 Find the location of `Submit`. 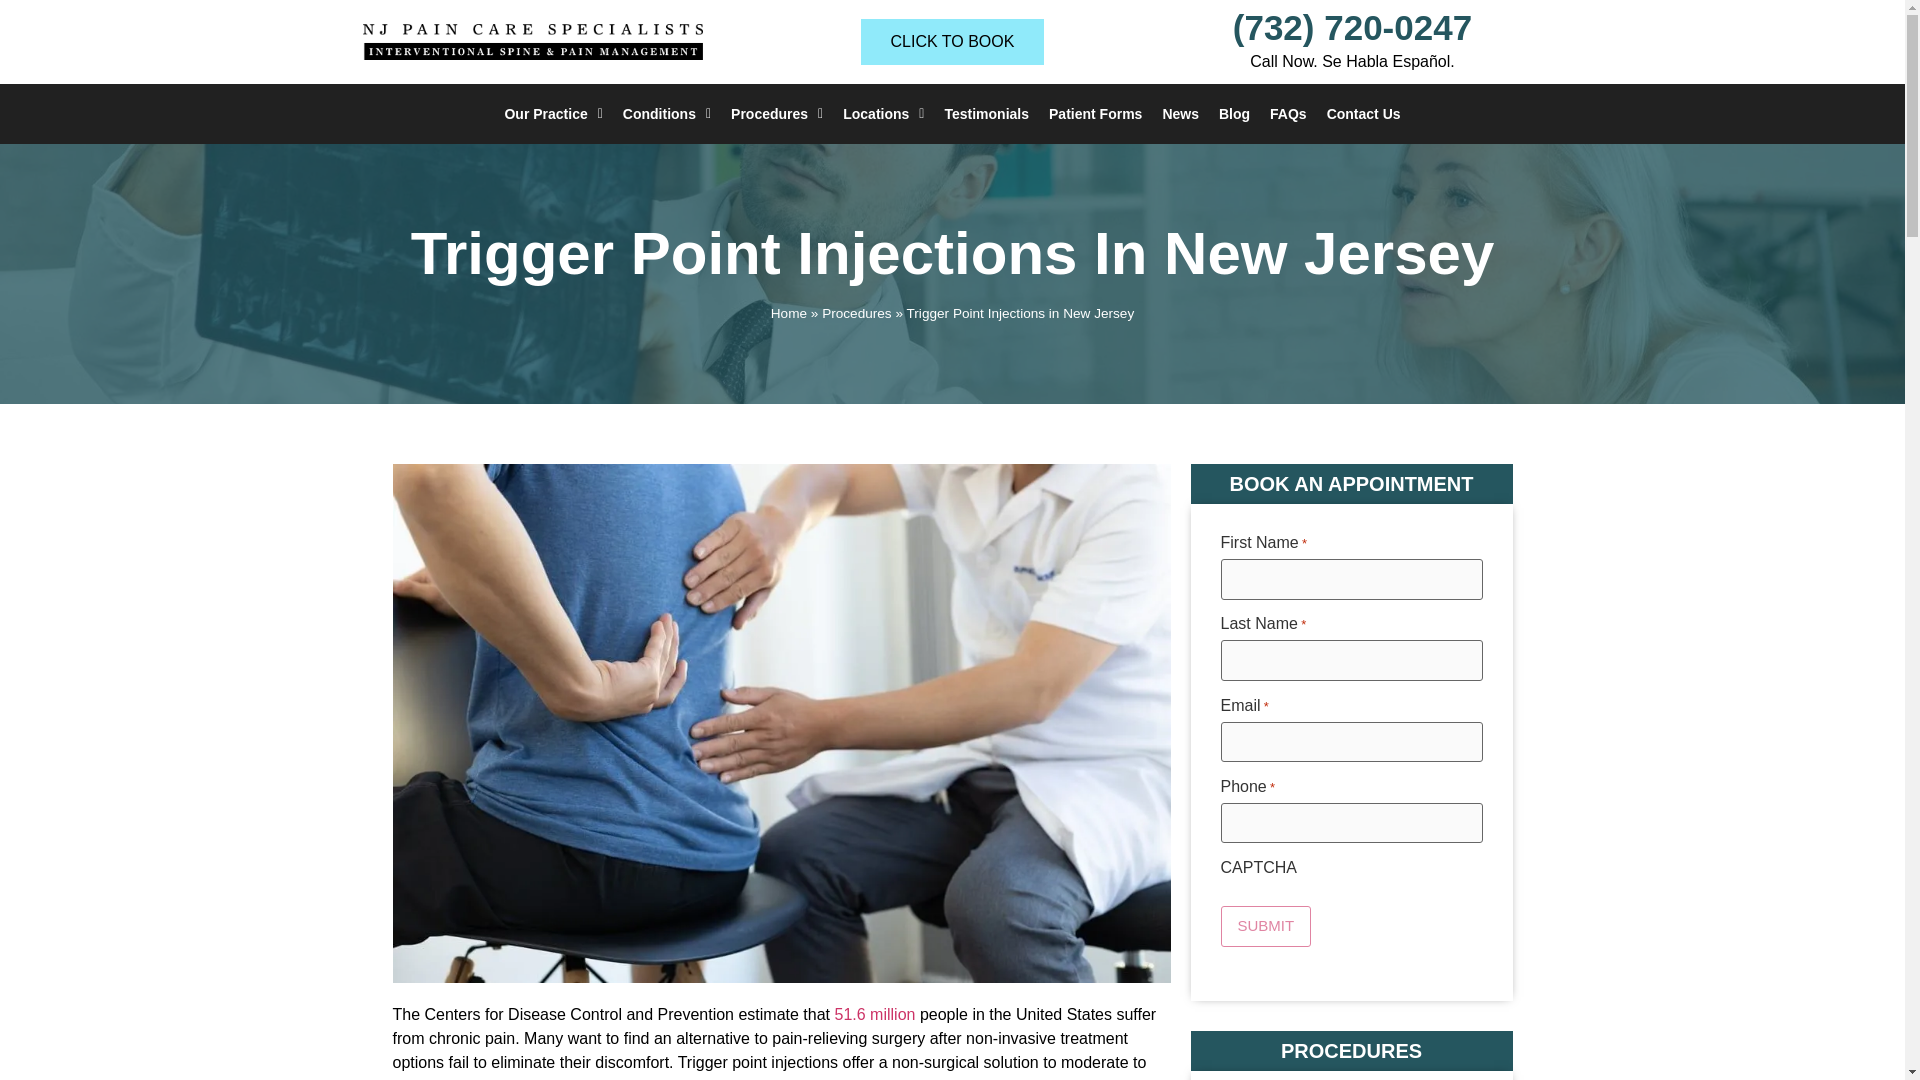

Submit is located at coordinates (1265, 926).